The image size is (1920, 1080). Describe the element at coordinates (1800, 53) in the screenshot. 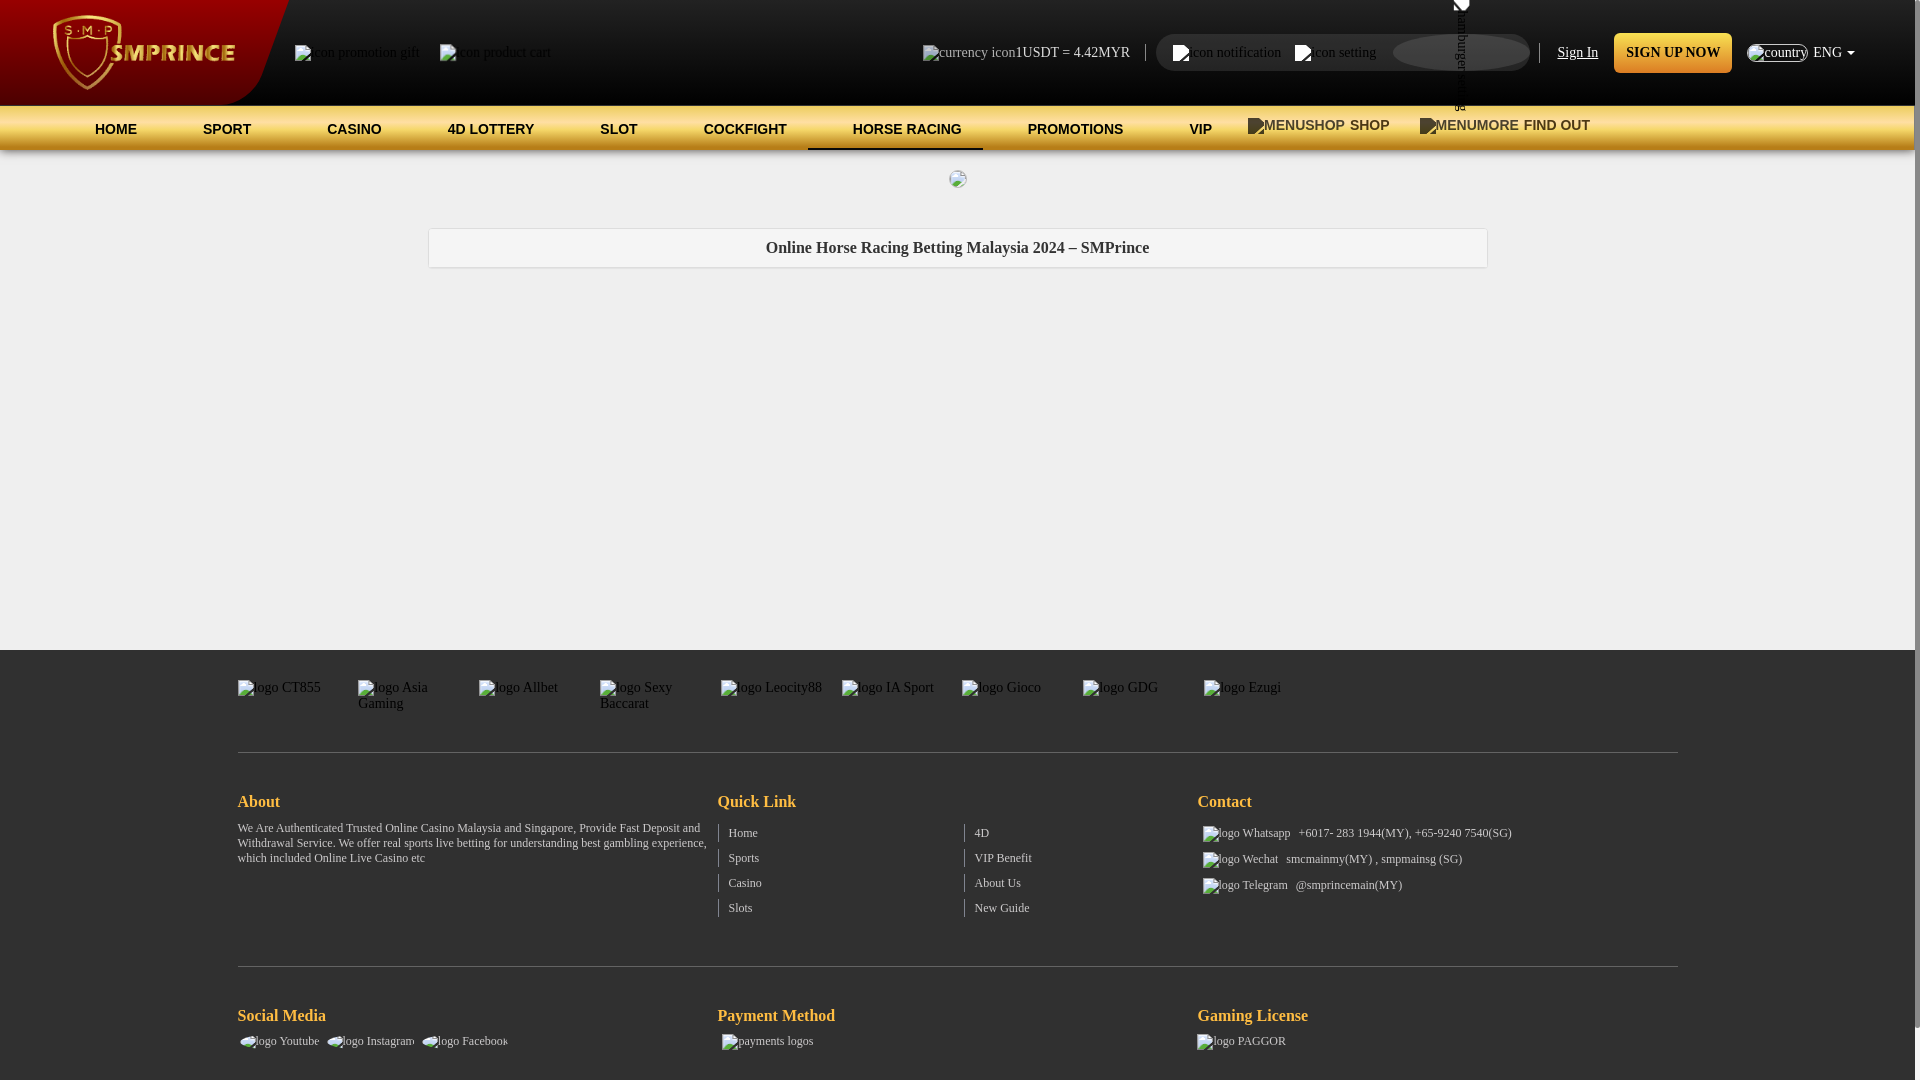

I see `ENG` at that location.